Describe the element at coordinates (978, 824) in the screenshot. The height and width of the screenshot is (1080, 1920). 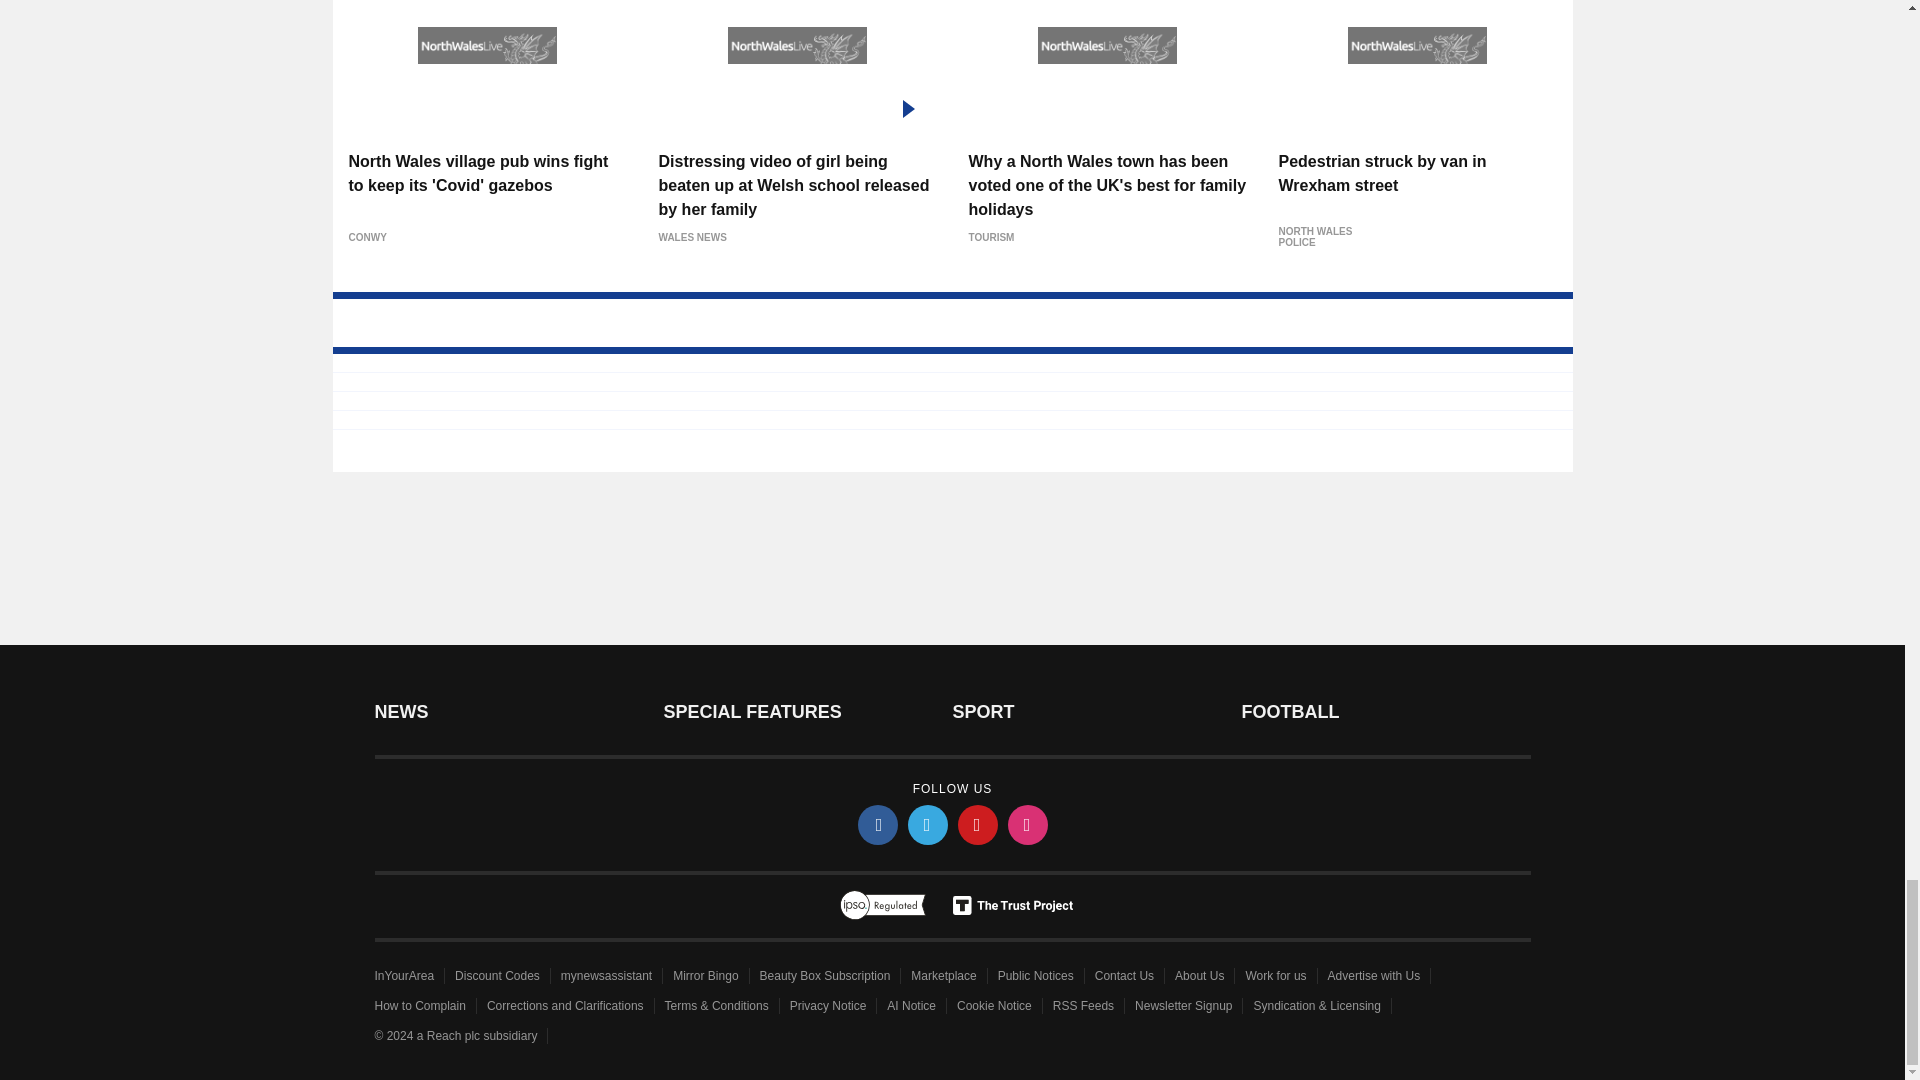
I see `pinterest` at that location.